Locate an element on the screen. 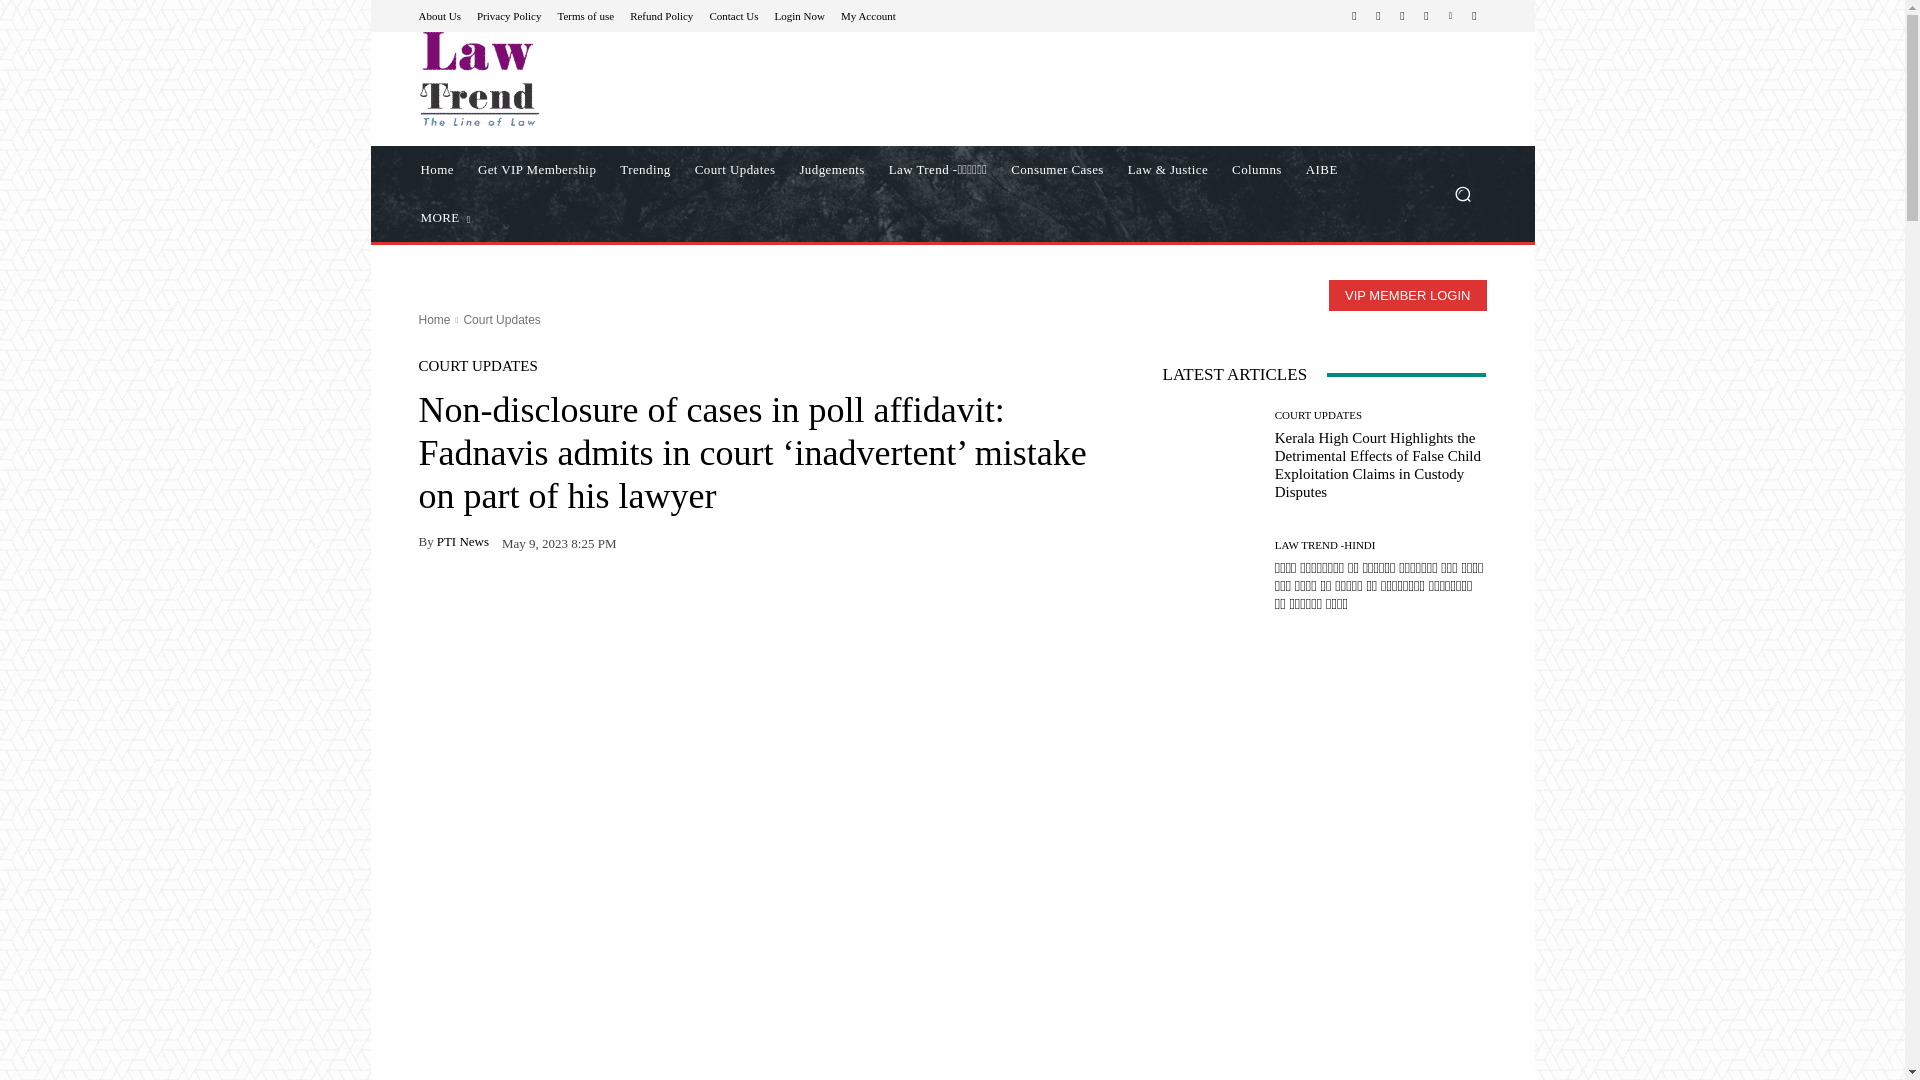 This screenshot has height=1080, width=1920. Login Now is located at coordinates (800, 14).